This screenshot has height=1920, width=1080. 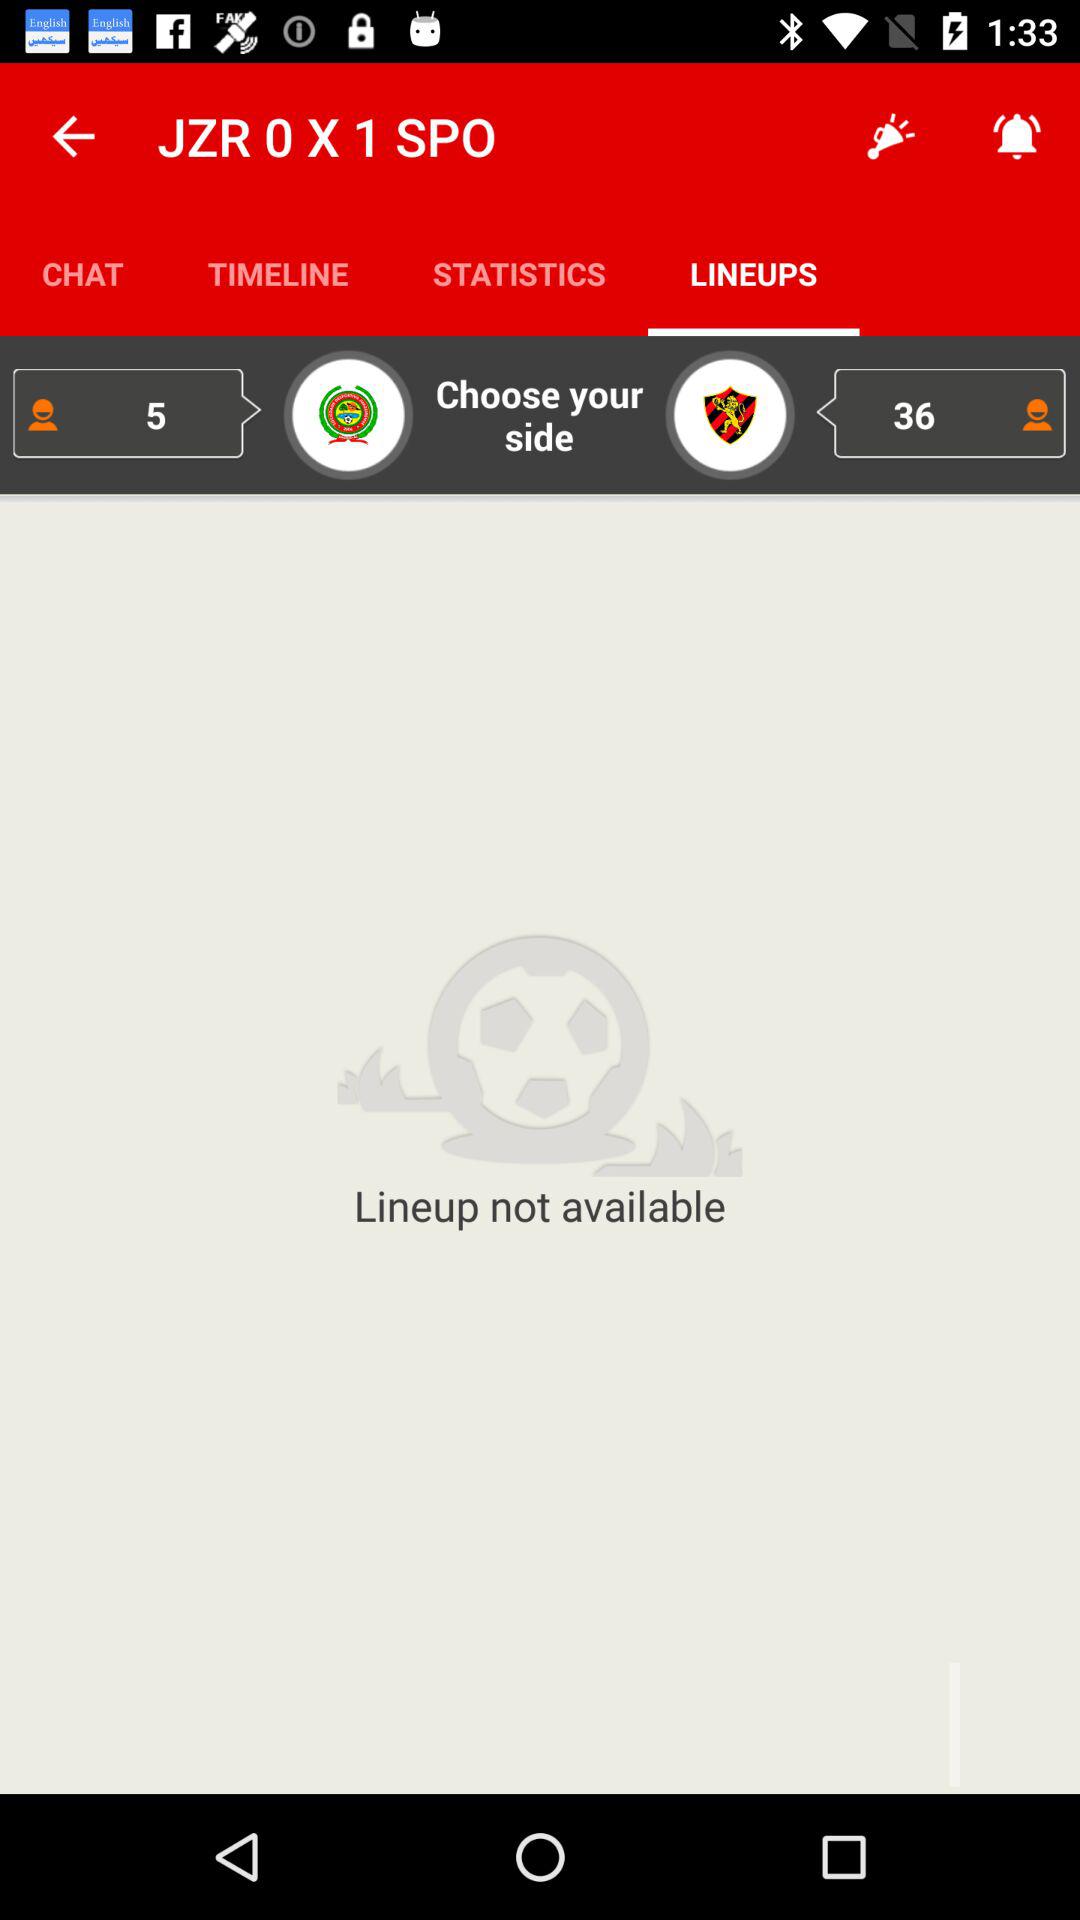 I want to click on scroll until the jzr 0 x app, so click(x=326, y=136).